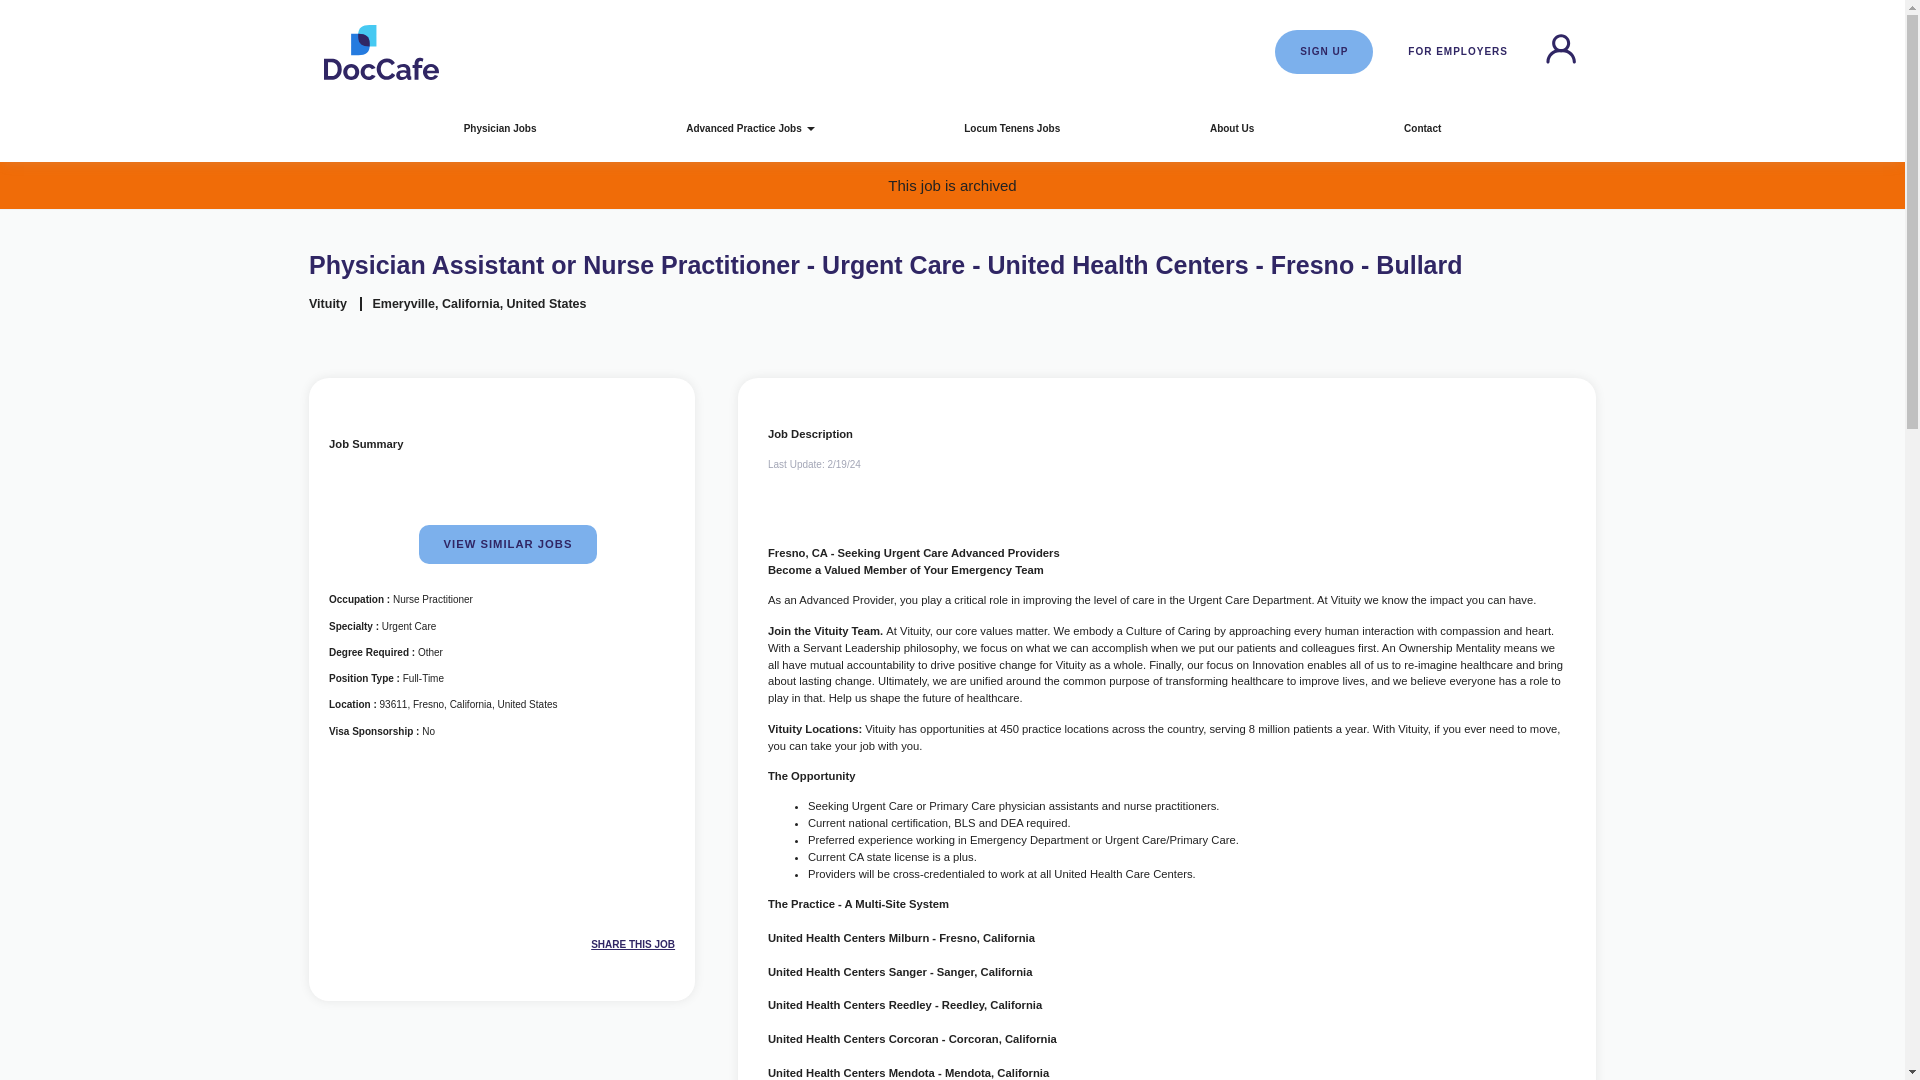 The image size is (1920, 1080). I want to click on Locum Tenens Jobs, so click(1012, 128).